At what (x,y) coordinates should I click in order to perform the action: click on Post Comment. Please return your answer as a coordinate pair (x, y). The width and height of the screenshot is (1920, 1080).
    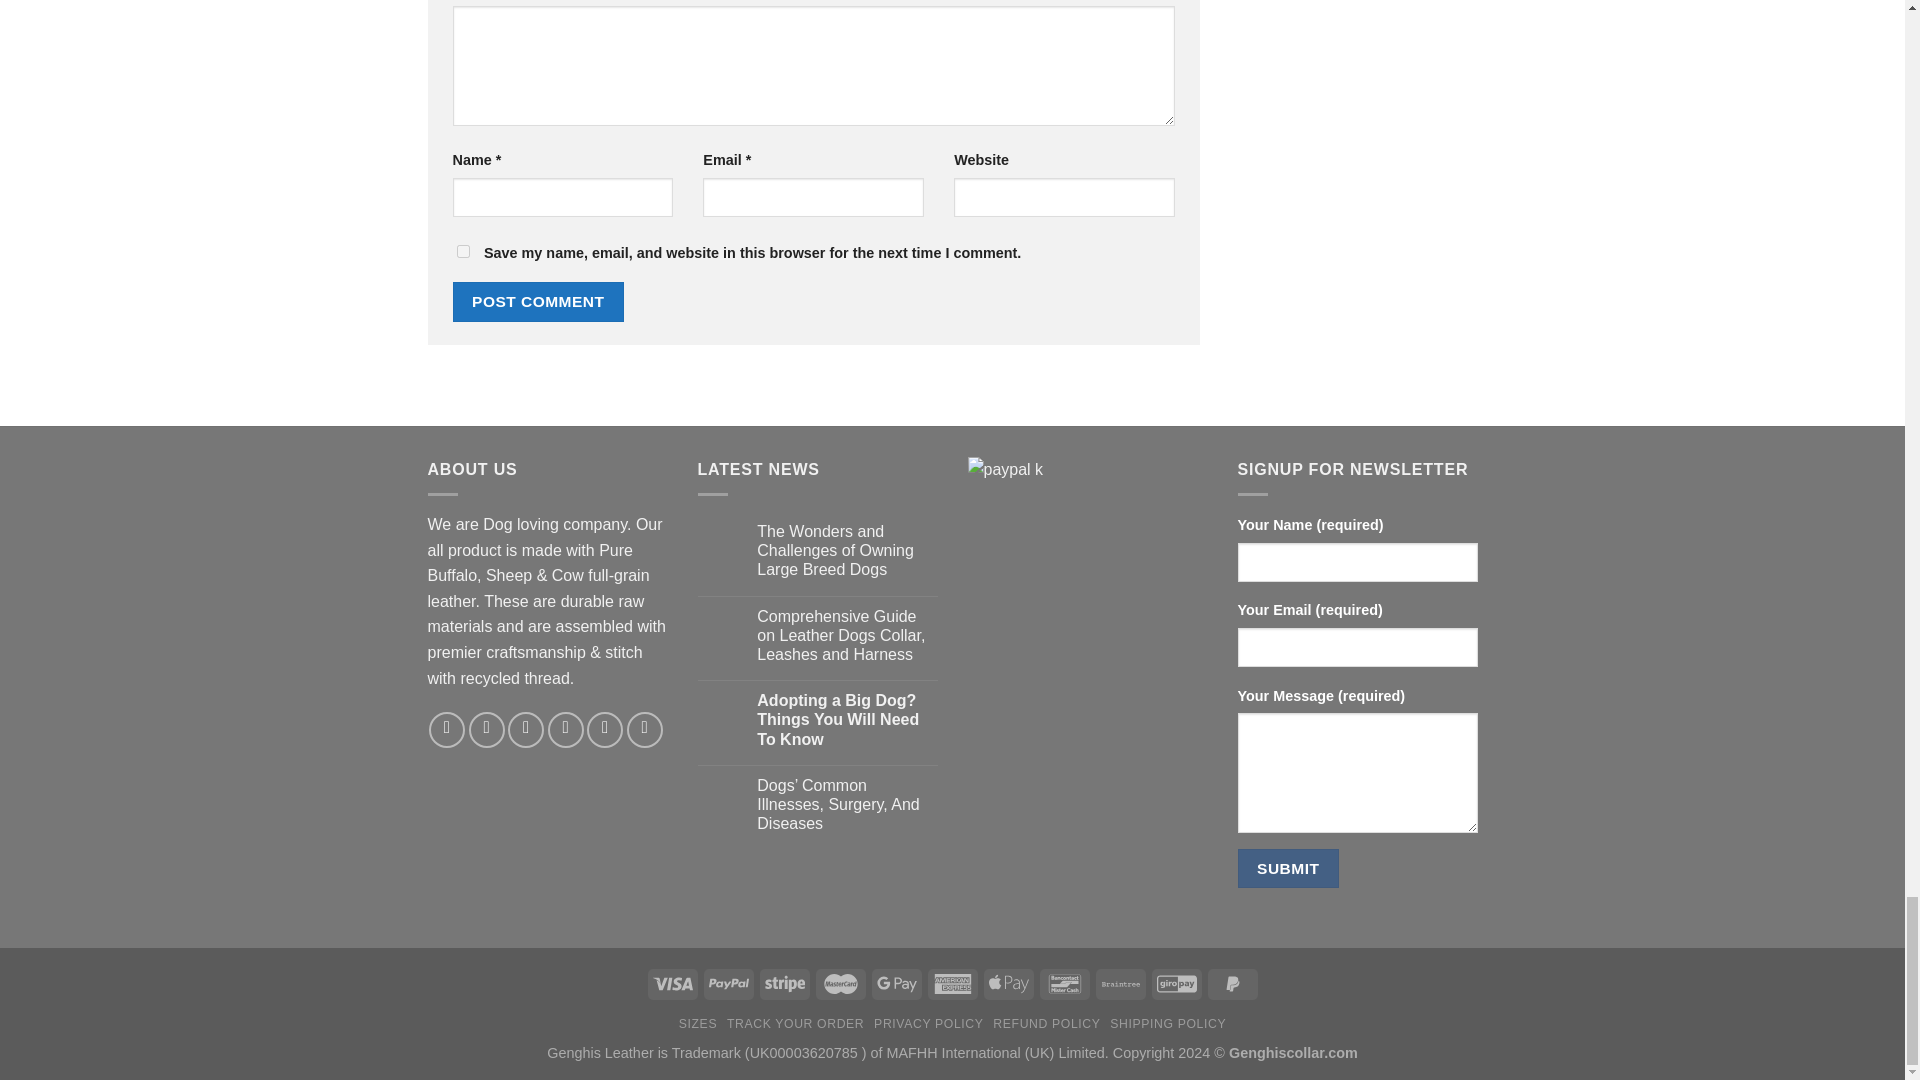
    Looking at the image, I should click on (538, 300).